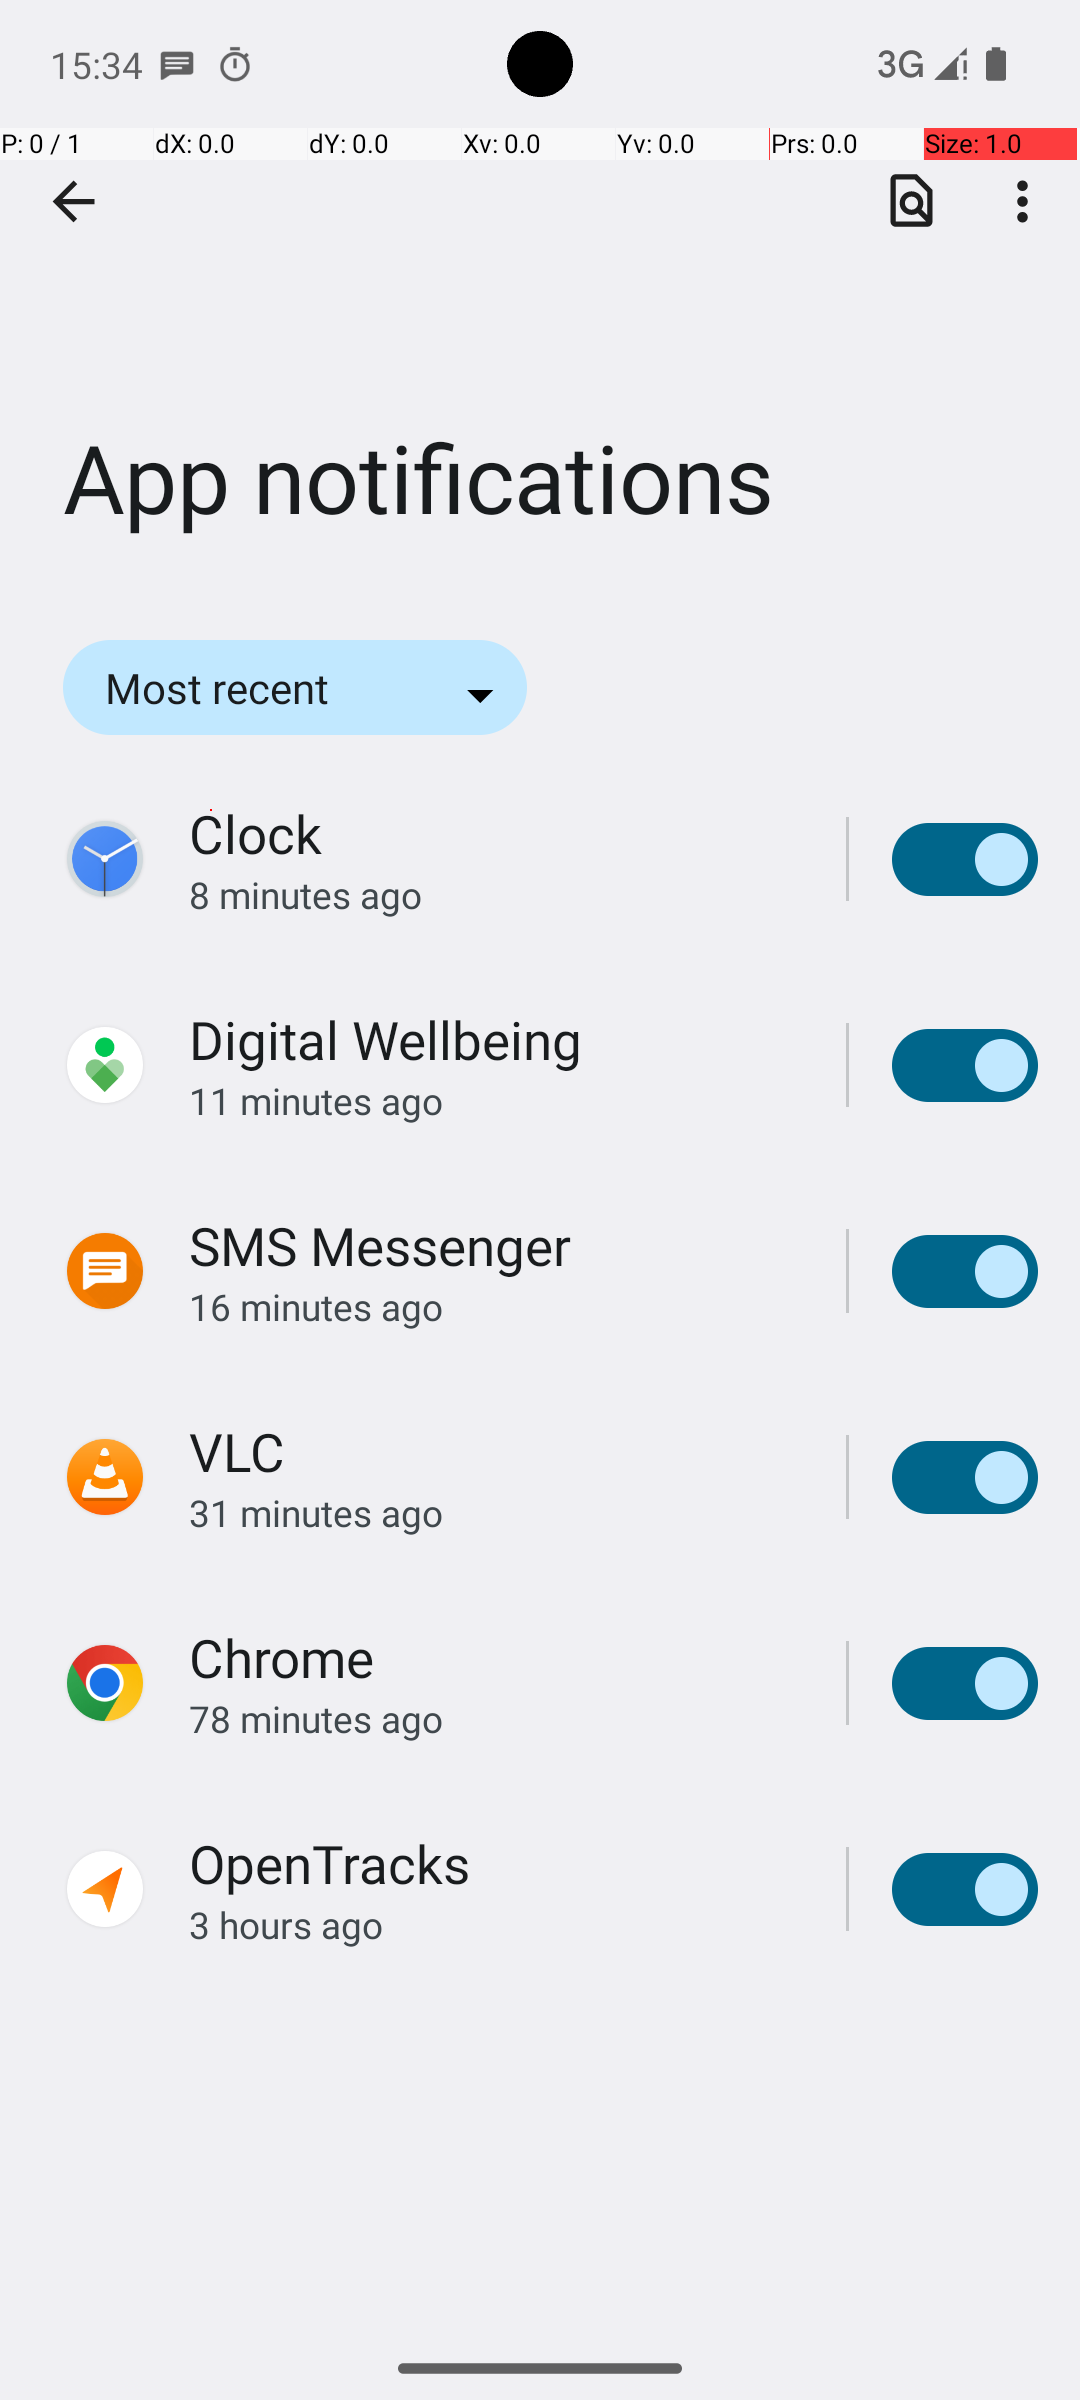 The image size is (1080, 2400). What do you see at coordinates (496, 1924) in the screenshot?
I see `3 hours ago` at bounding box center [496, 1924].